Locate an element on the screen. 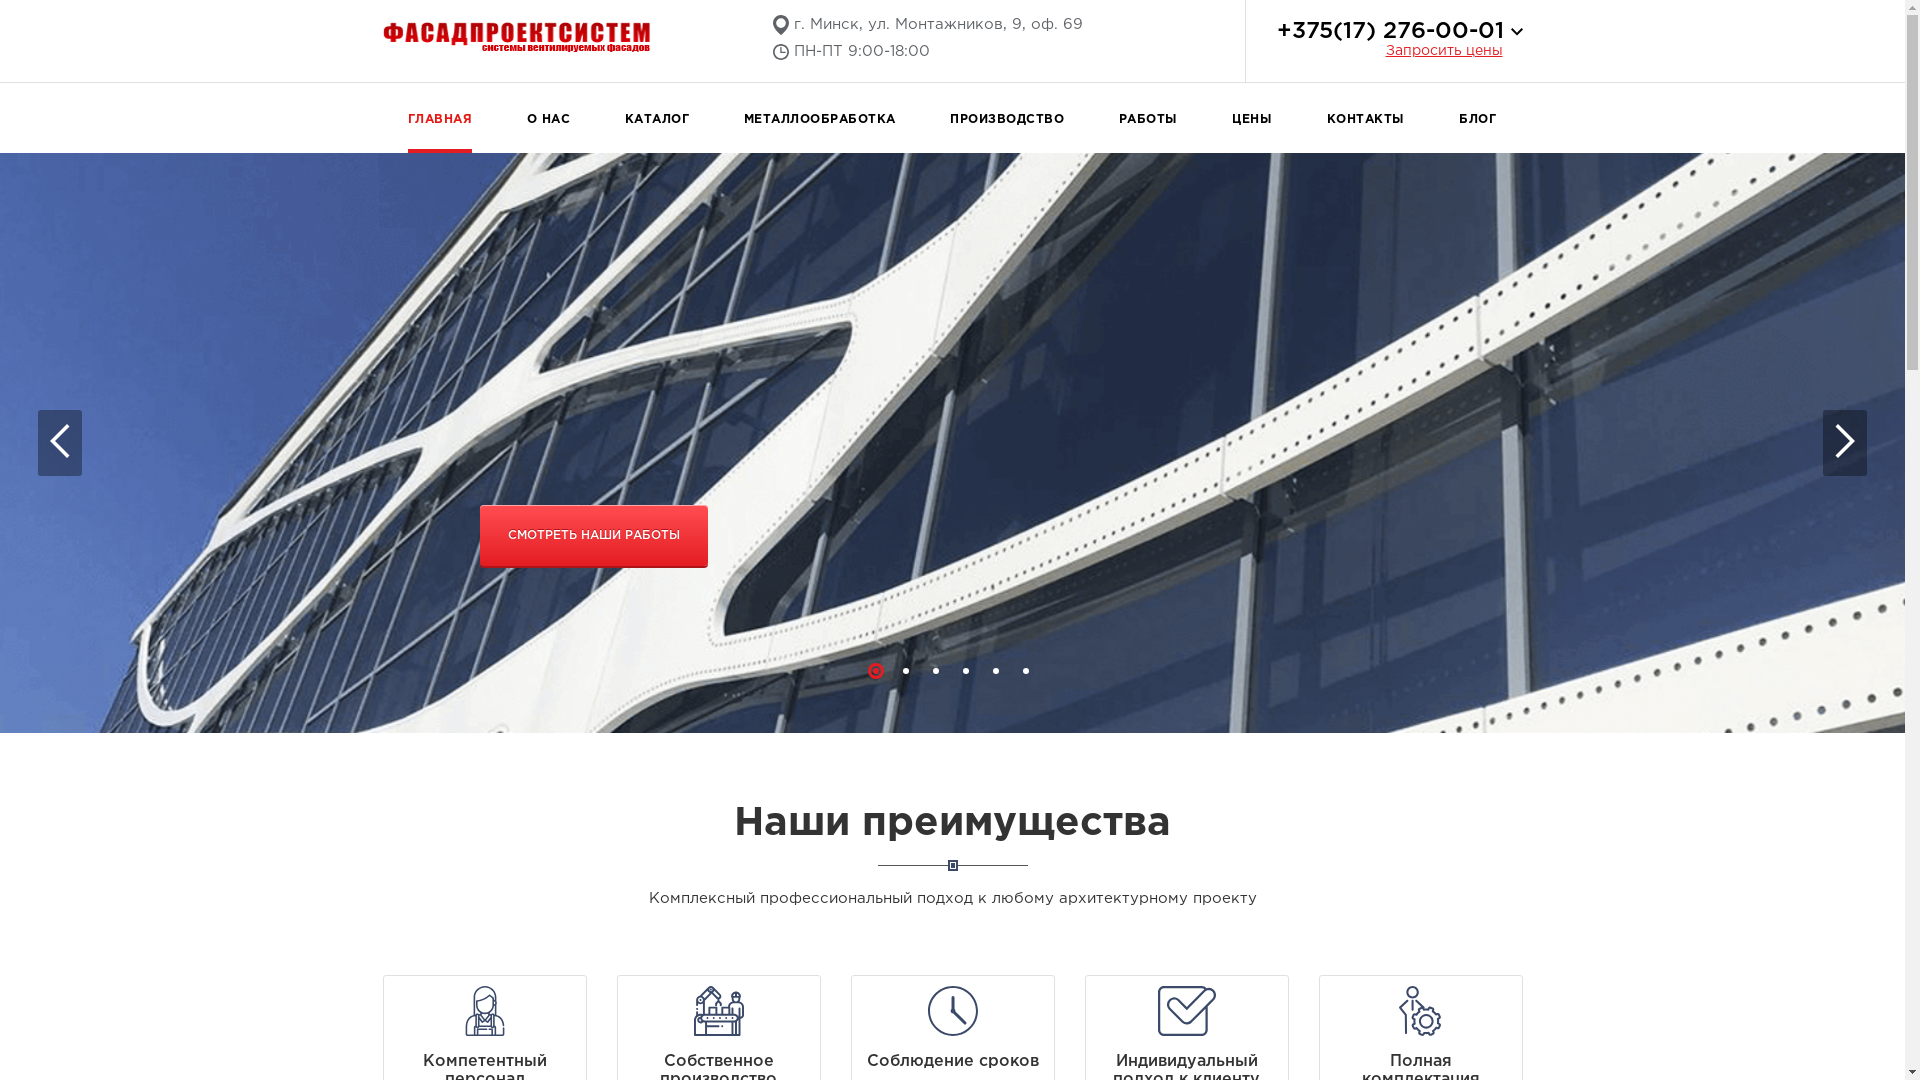 The image size is (1920, 1080). 2 is located at coordinates (906, 671).